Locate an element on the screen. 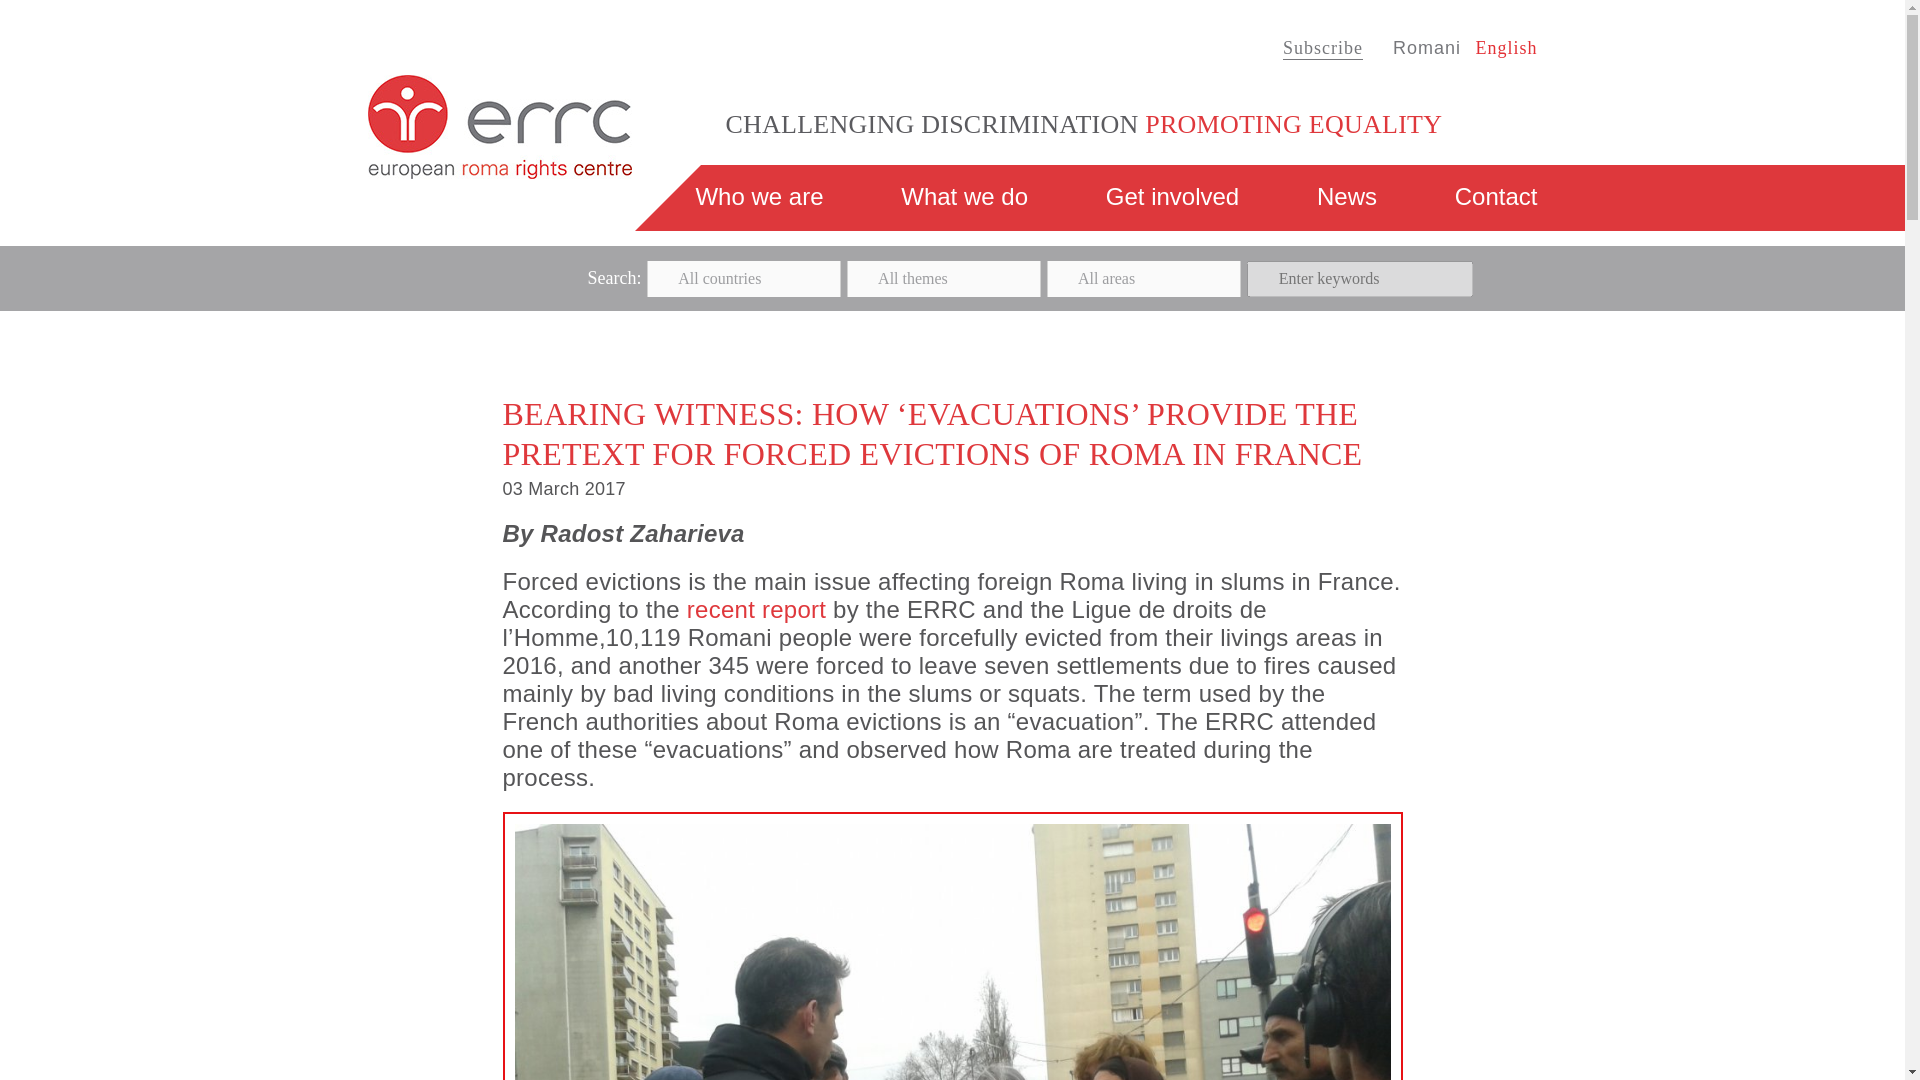 The width and height of the screenshot is (1920, 1080). Contact is located at coordinates (1496, 196).